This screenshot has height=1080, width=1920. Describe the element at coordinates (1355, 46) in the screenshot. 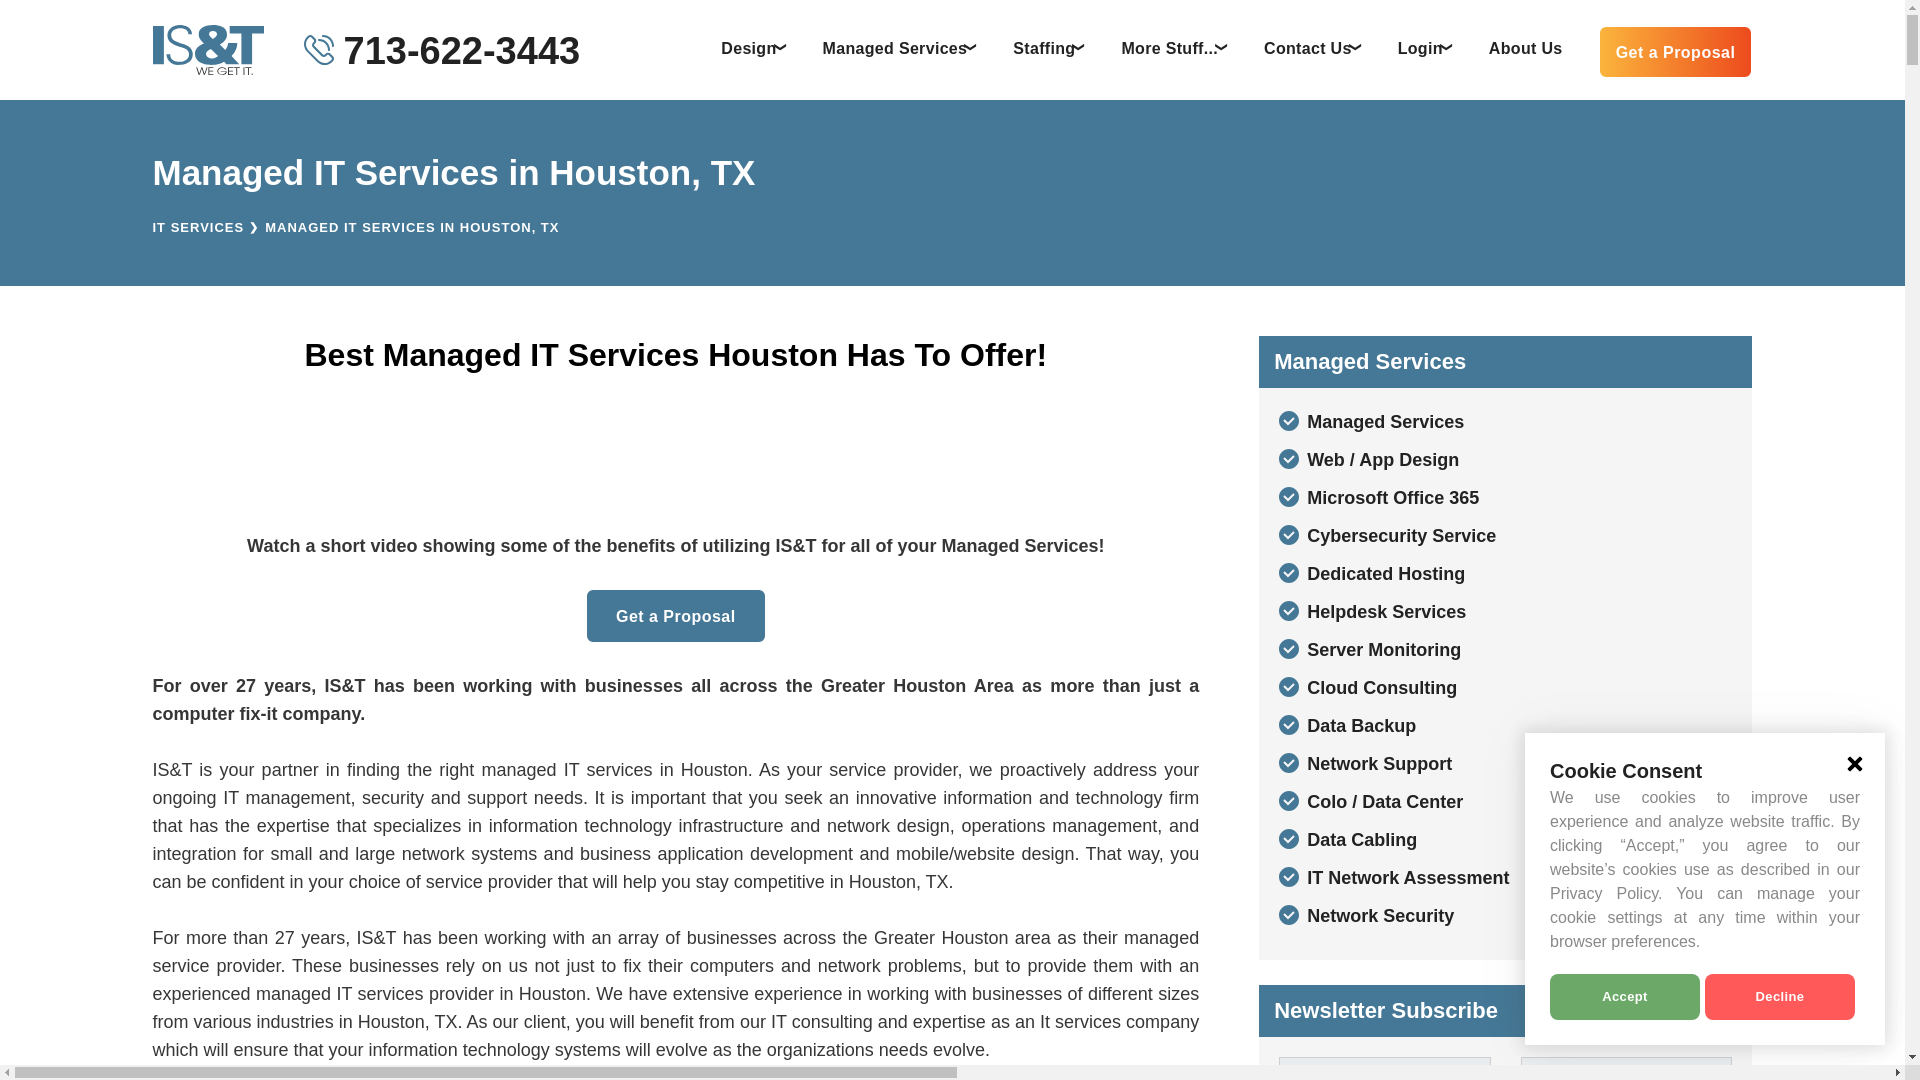

I see `Toggle navigation` at that location.